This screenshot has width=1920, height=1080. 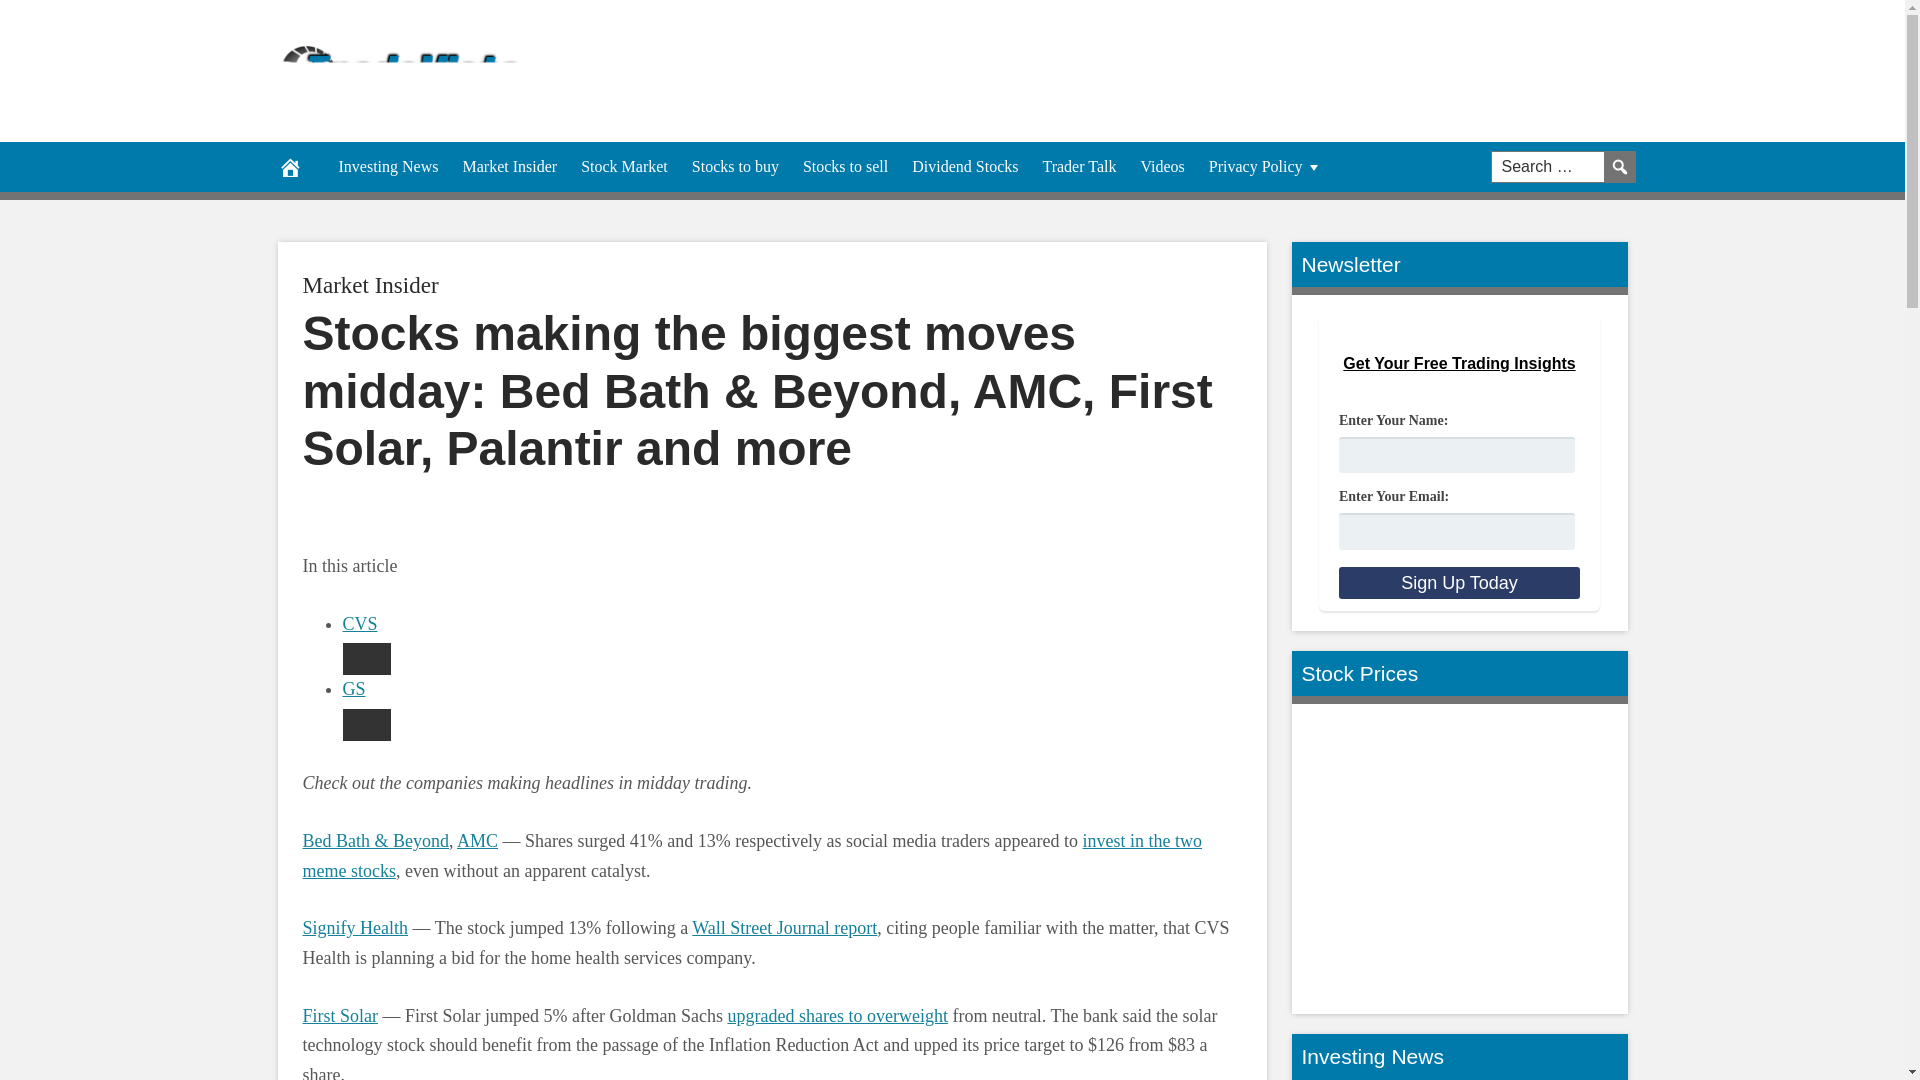 I want to click on CVS, so click(x=358, y=624).